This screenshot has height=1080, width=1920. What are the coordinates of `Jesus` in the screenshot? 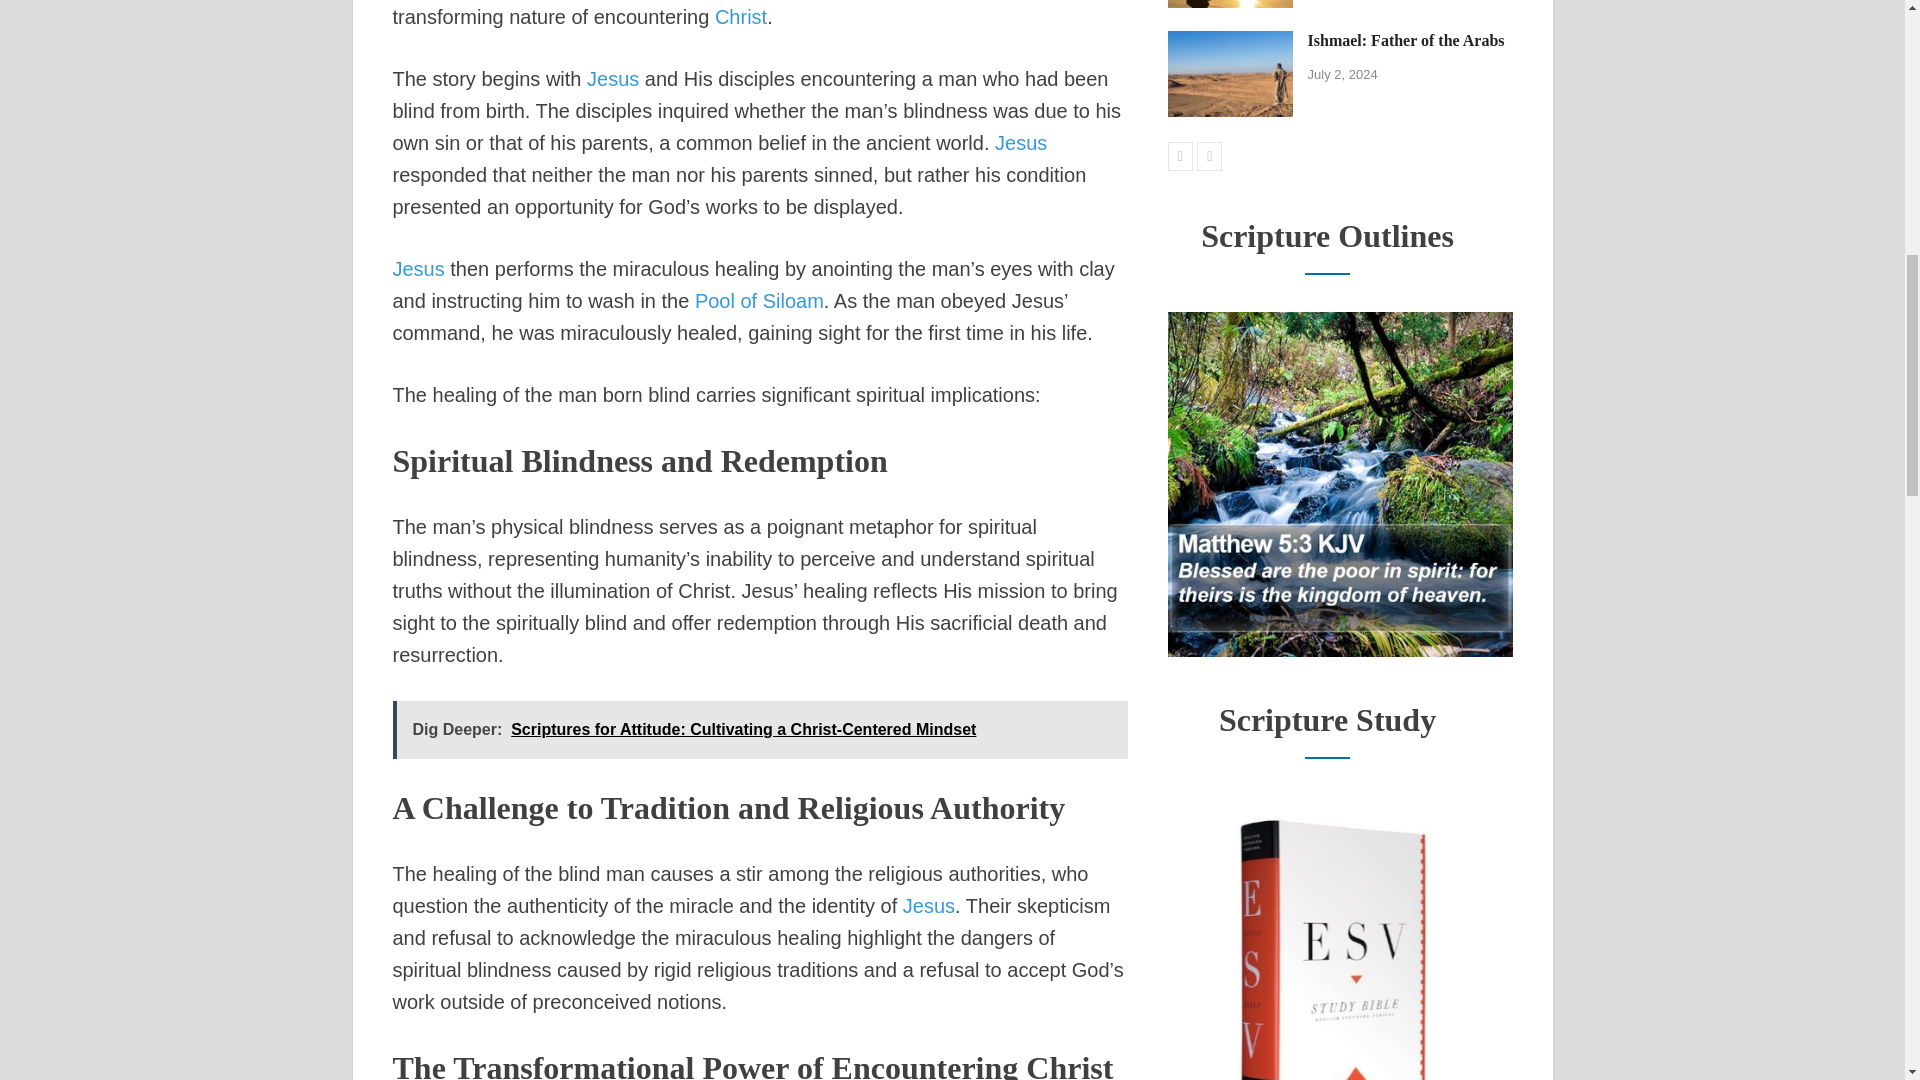 It's located at (417, 268).